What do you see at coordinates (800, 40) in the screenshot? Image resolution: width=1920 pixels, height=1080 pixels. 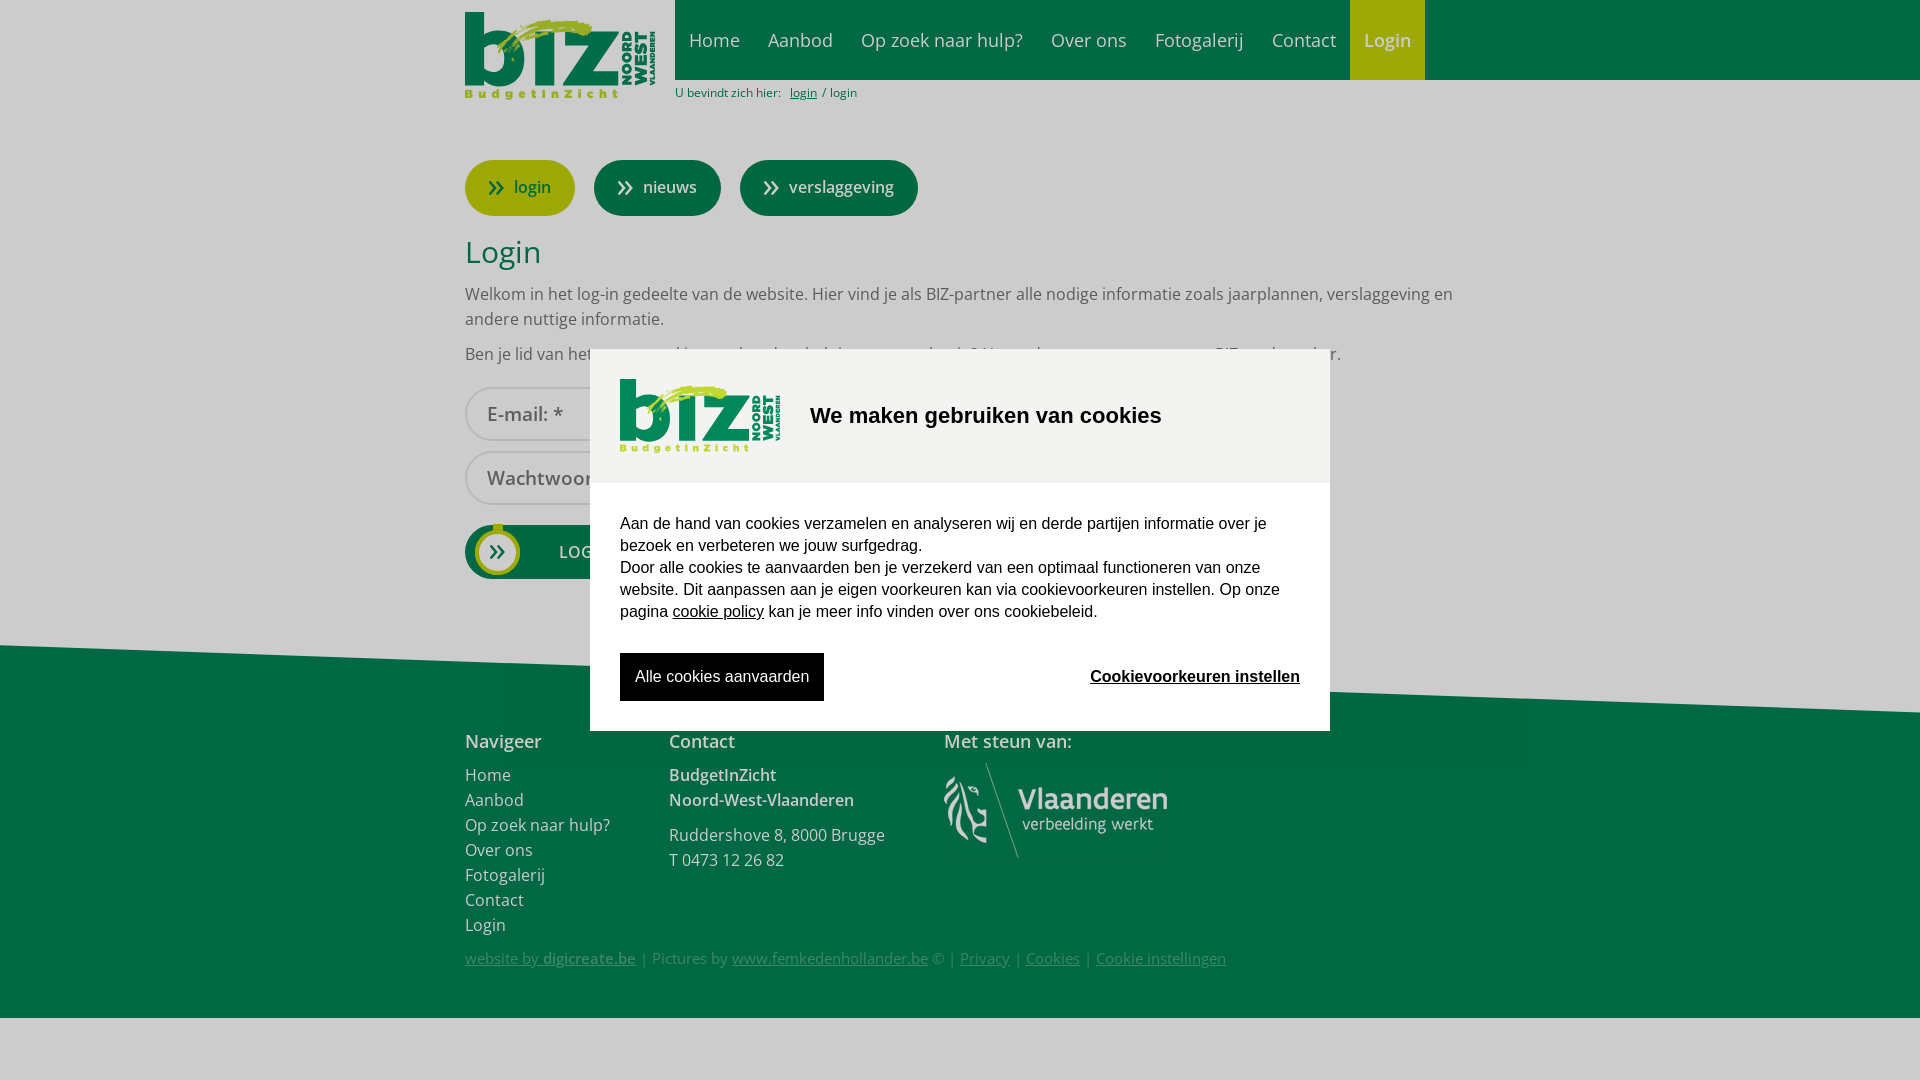 I see `Aanbod` at bounding box center [800, 40].